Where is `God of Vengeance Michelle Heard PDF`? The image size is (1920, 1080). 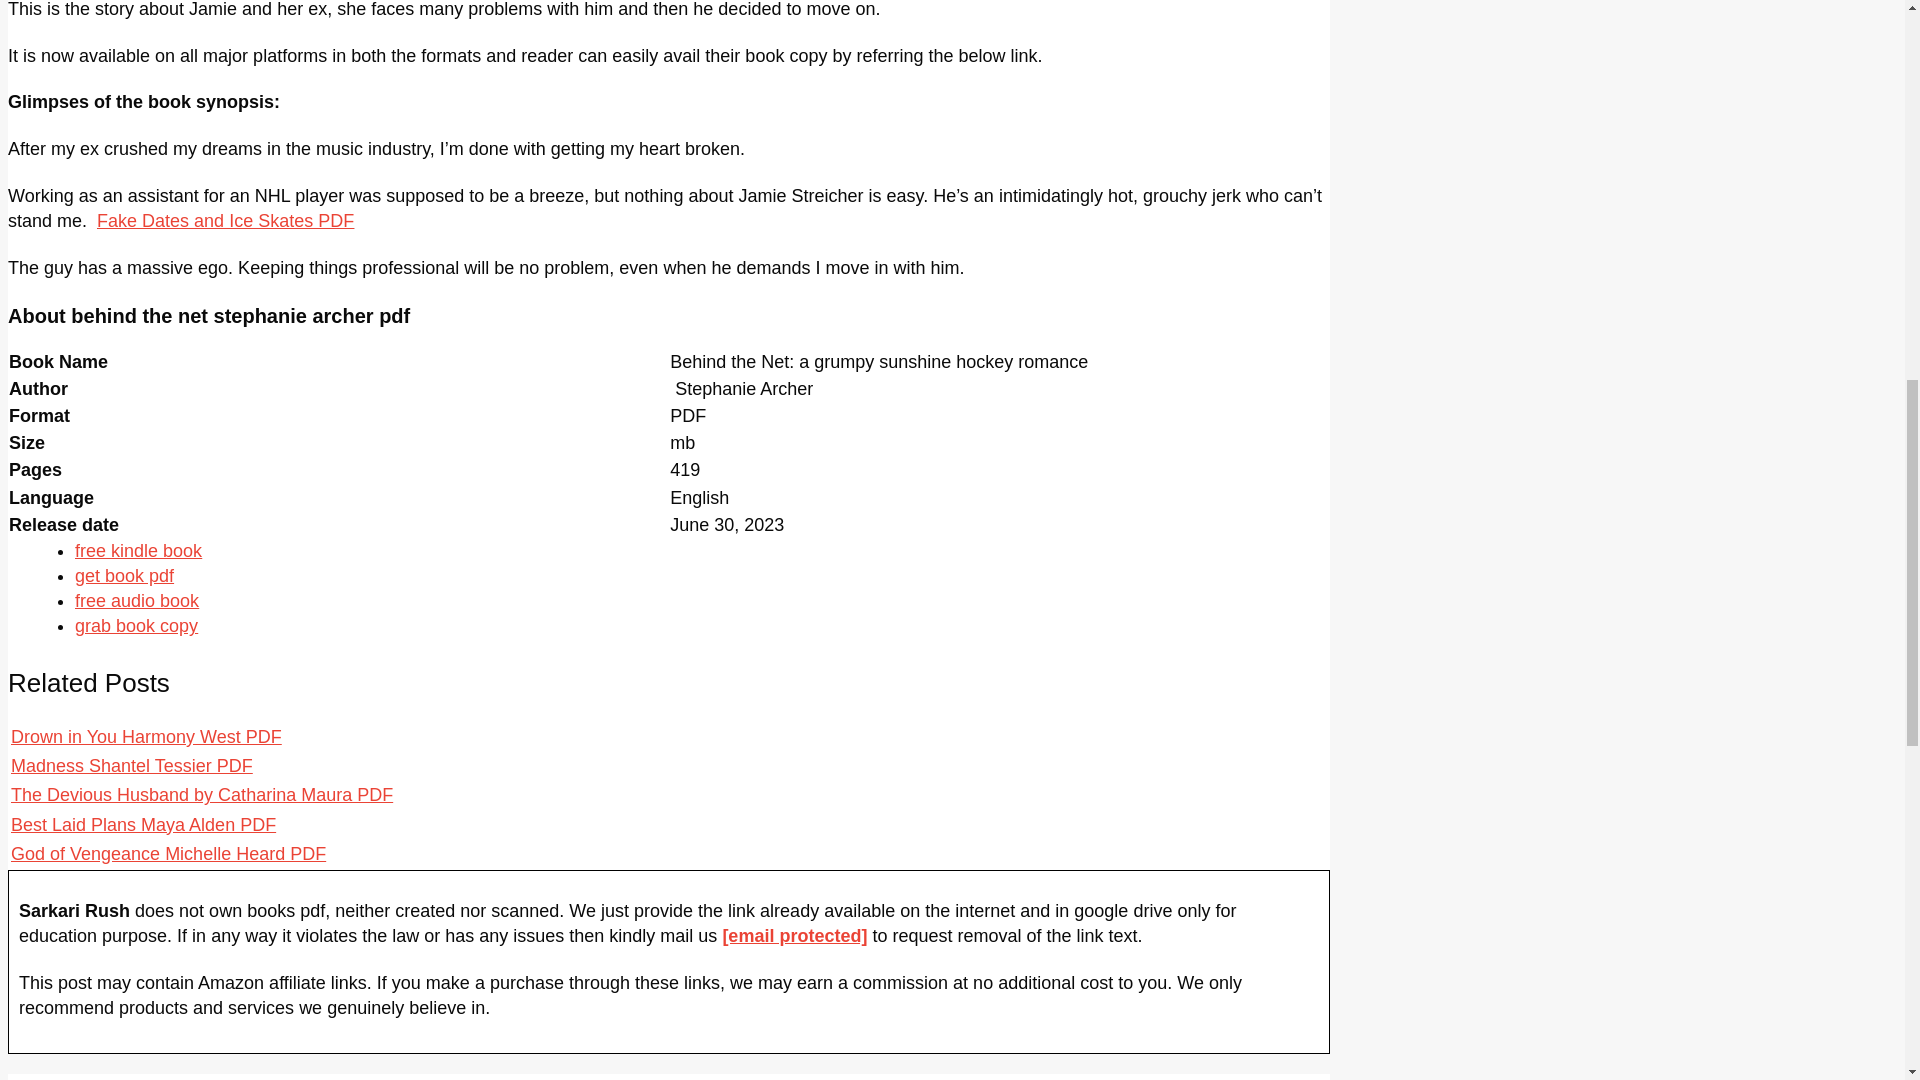
God of Vengeance Michelle Heard PDF is located at coordinates (168, 854).